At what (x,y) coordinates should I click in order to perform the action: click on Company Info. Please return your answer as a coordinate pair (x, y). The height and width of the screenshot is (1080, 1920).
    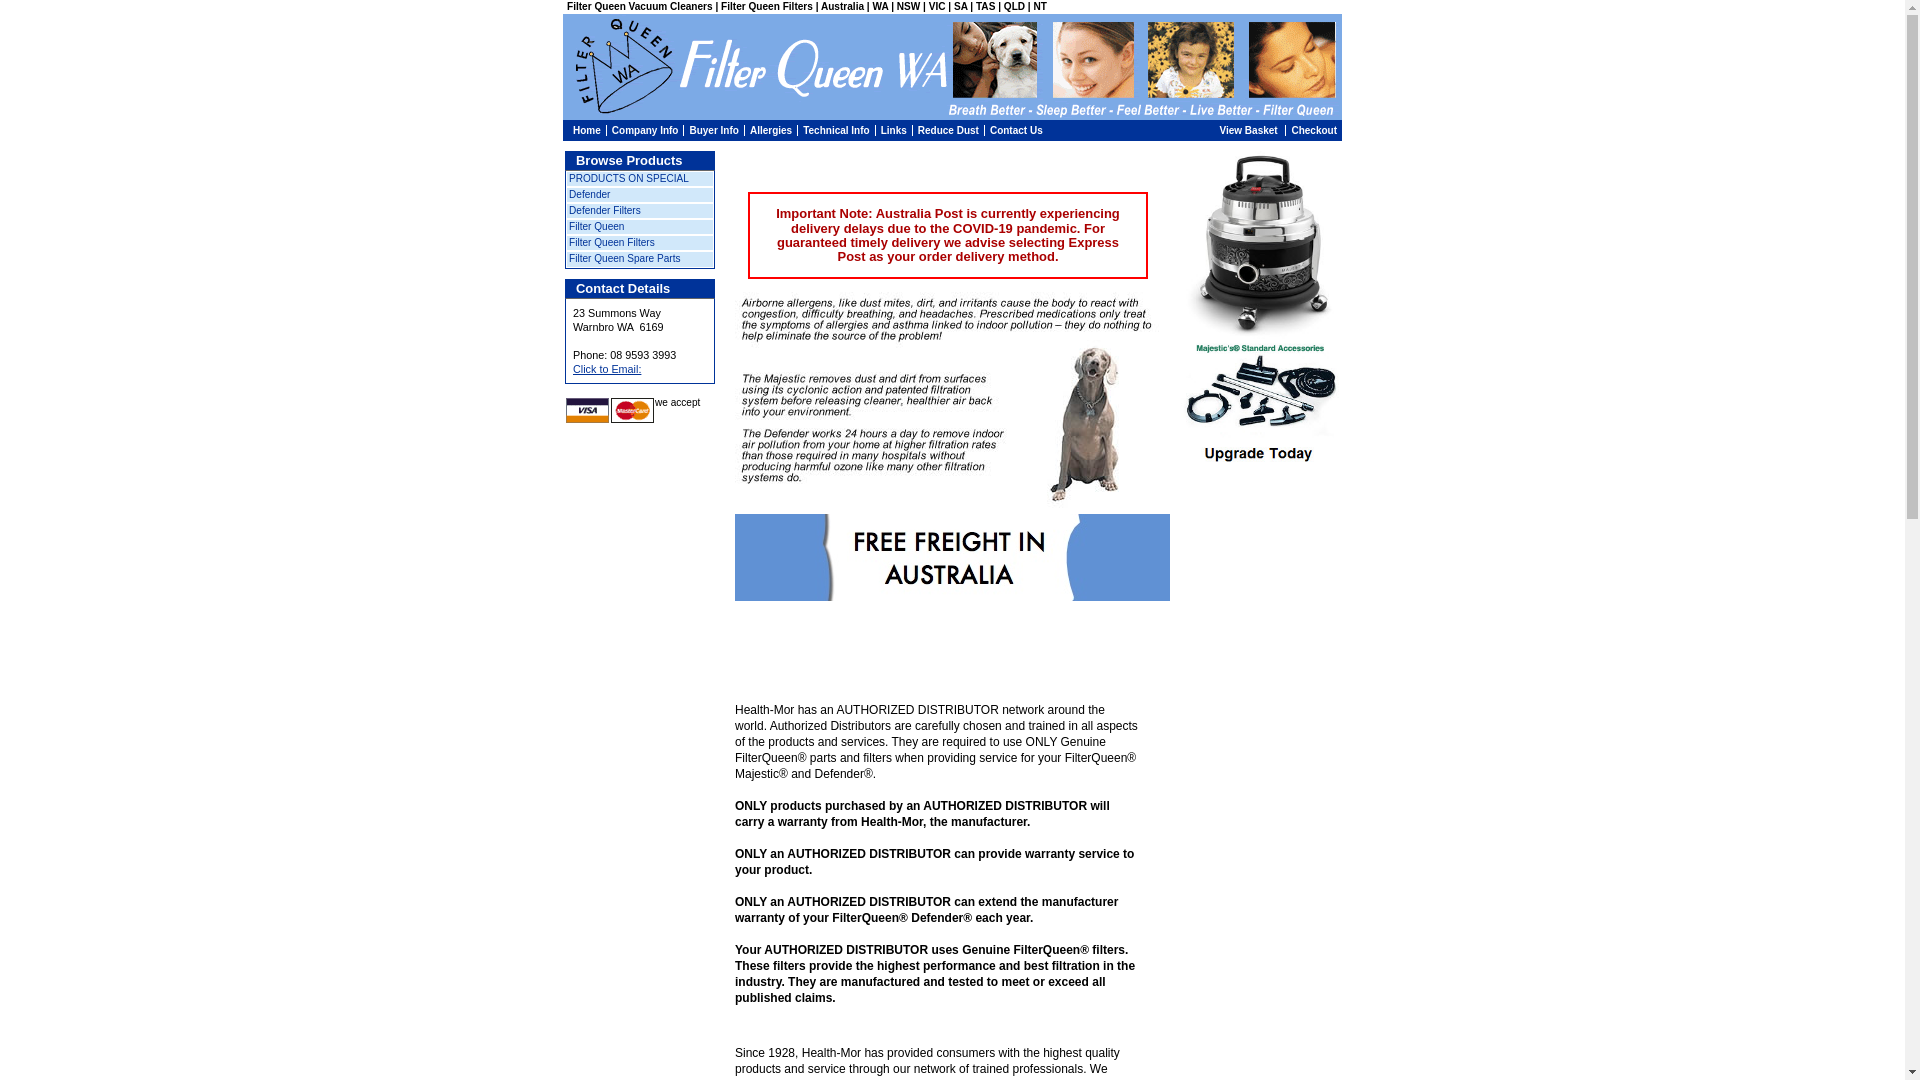
    Looking at the image, I should click on (646, 130).